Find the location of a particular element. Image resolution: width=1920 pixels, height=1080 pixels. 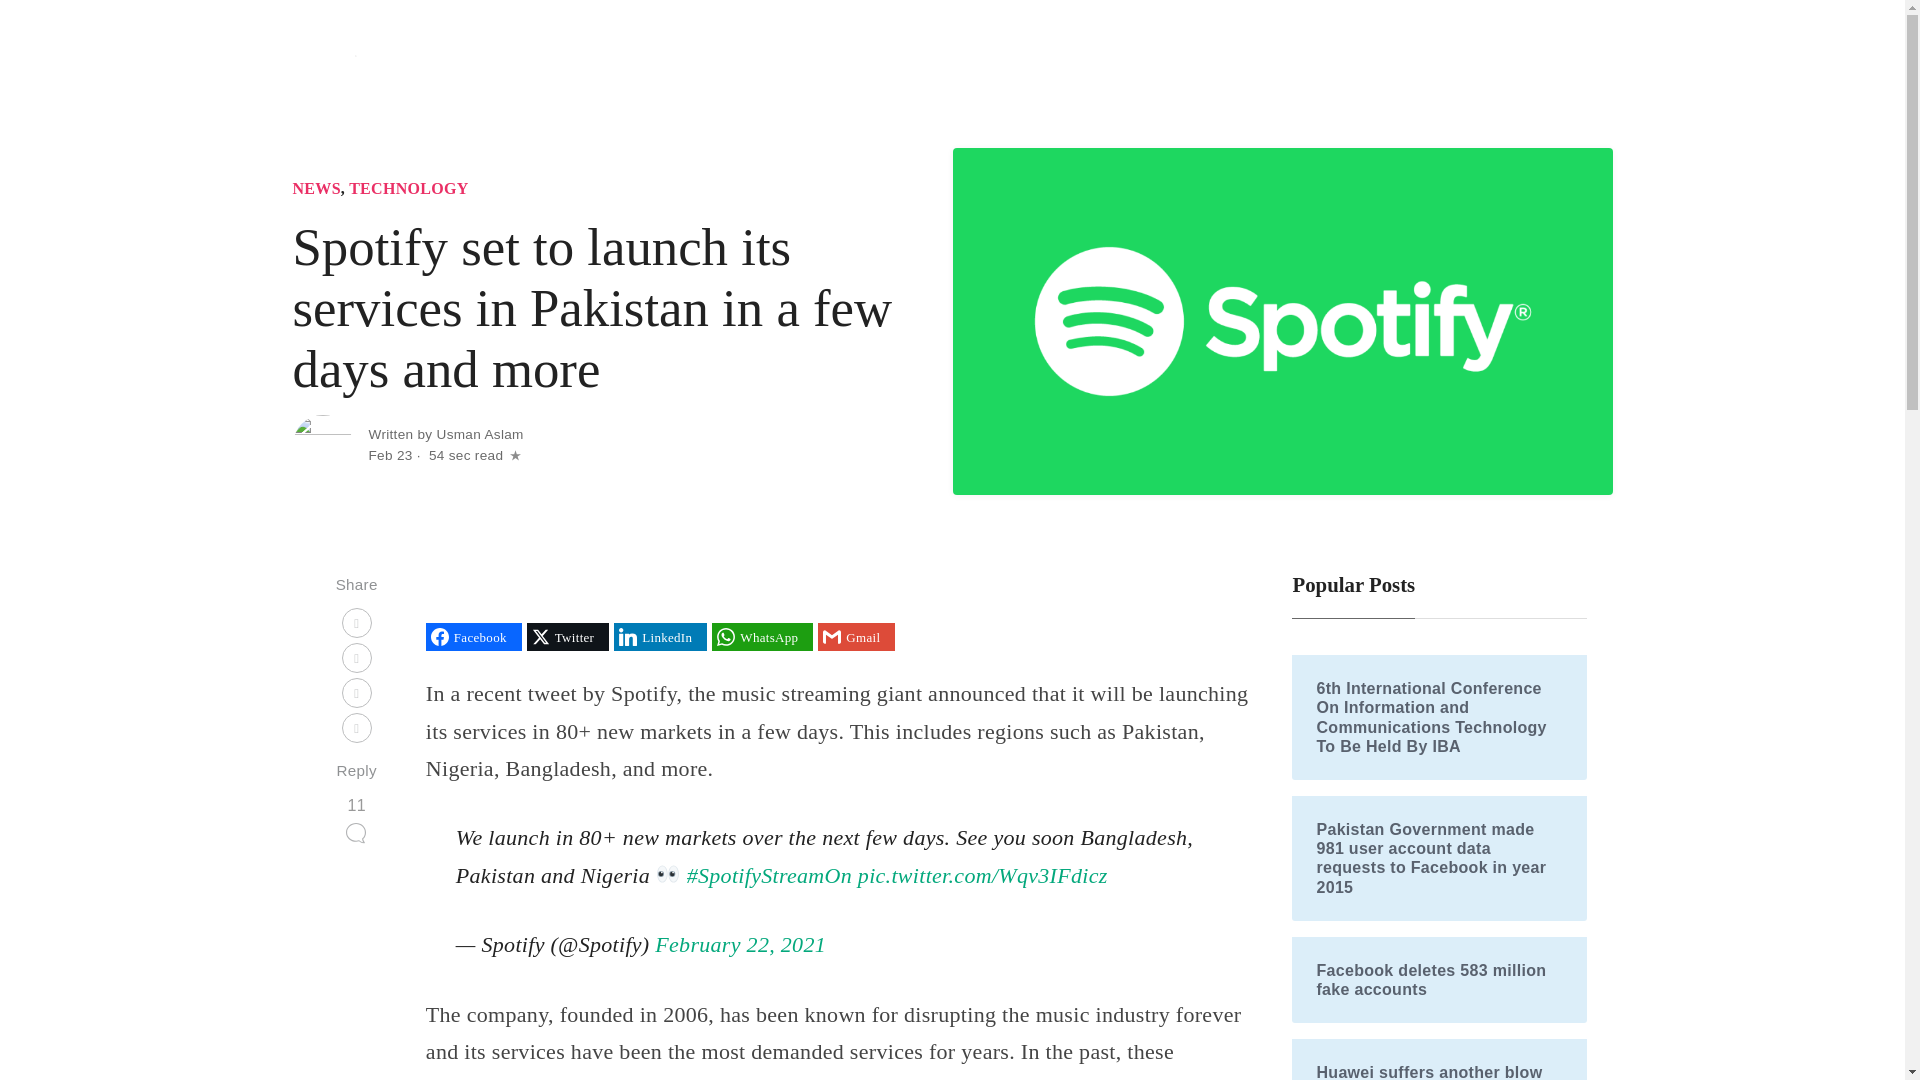

Share on WhatsApp is located at coordinates (762, 637).